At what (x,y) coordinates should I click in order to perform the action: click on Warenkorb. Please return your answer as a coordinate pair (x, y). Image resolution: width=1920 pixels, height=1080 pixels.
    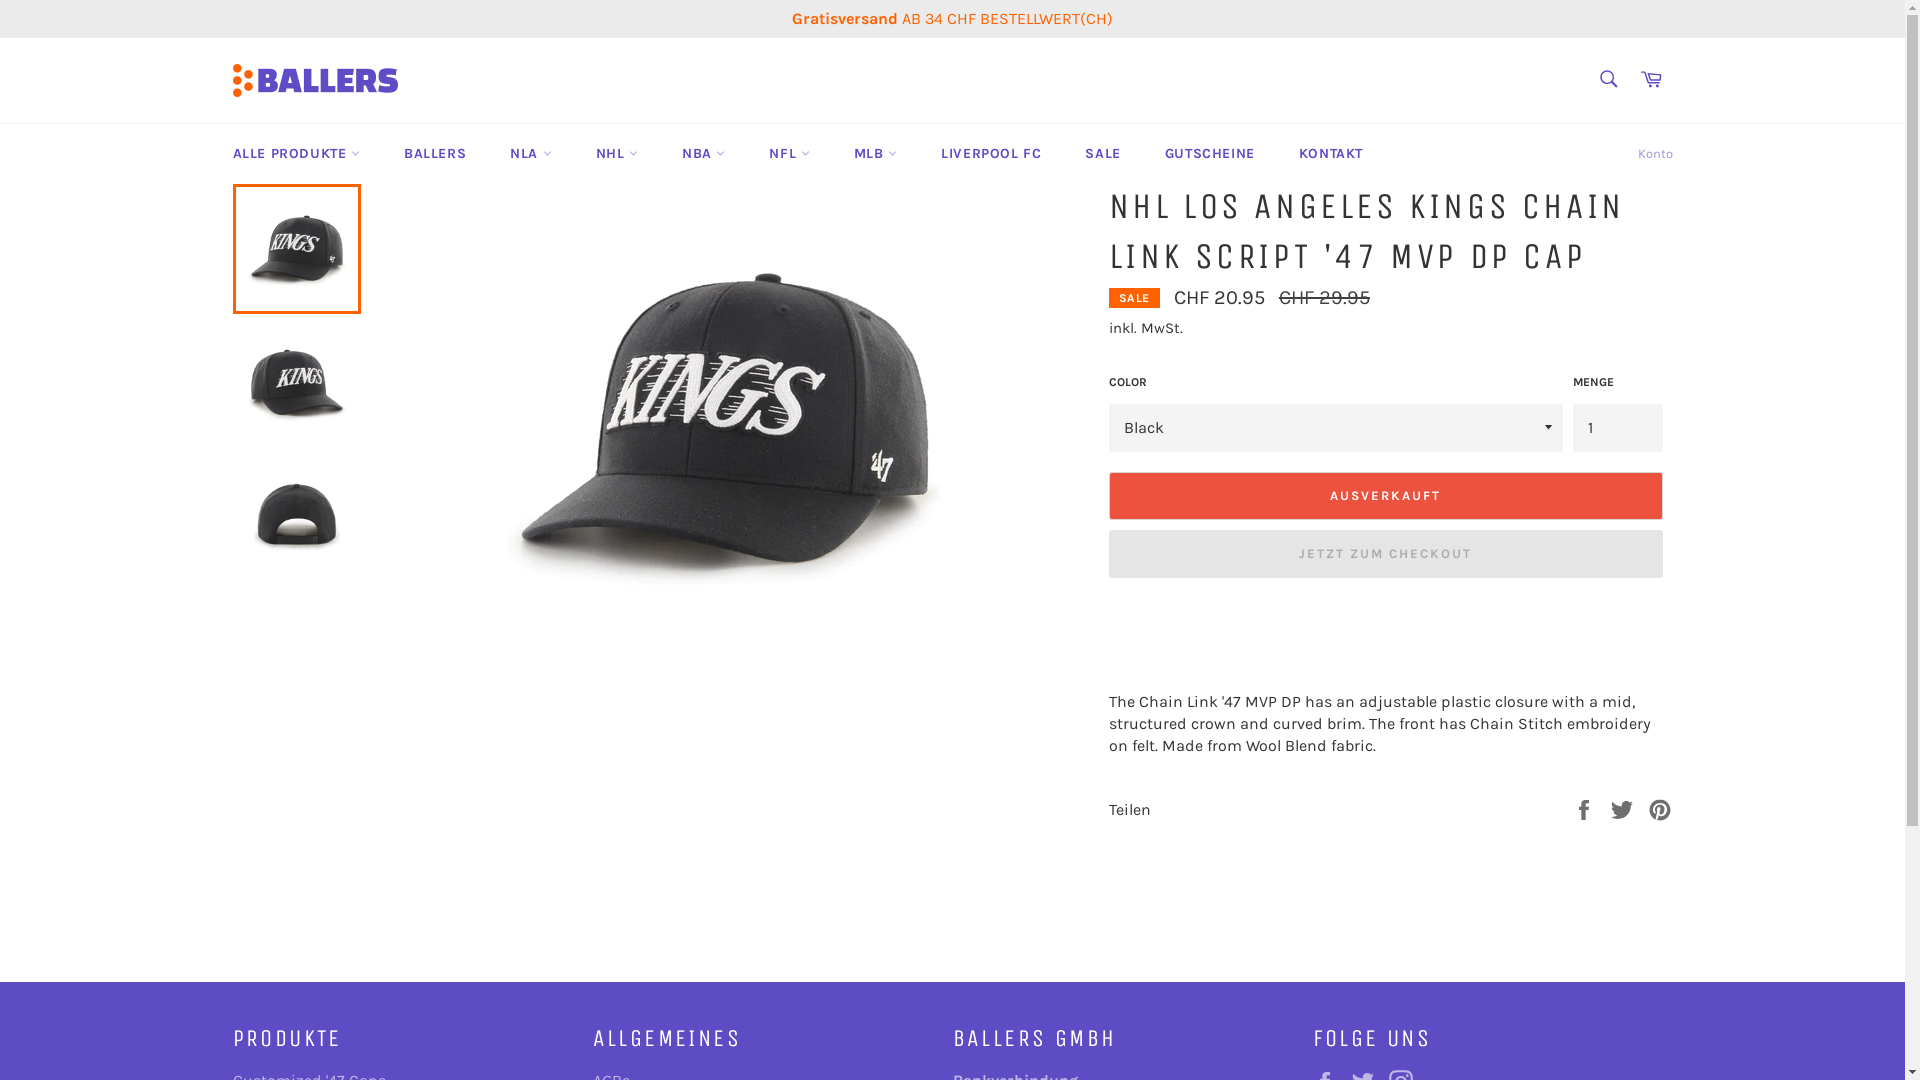
    Looking at the image, I should click on (1651, 80).